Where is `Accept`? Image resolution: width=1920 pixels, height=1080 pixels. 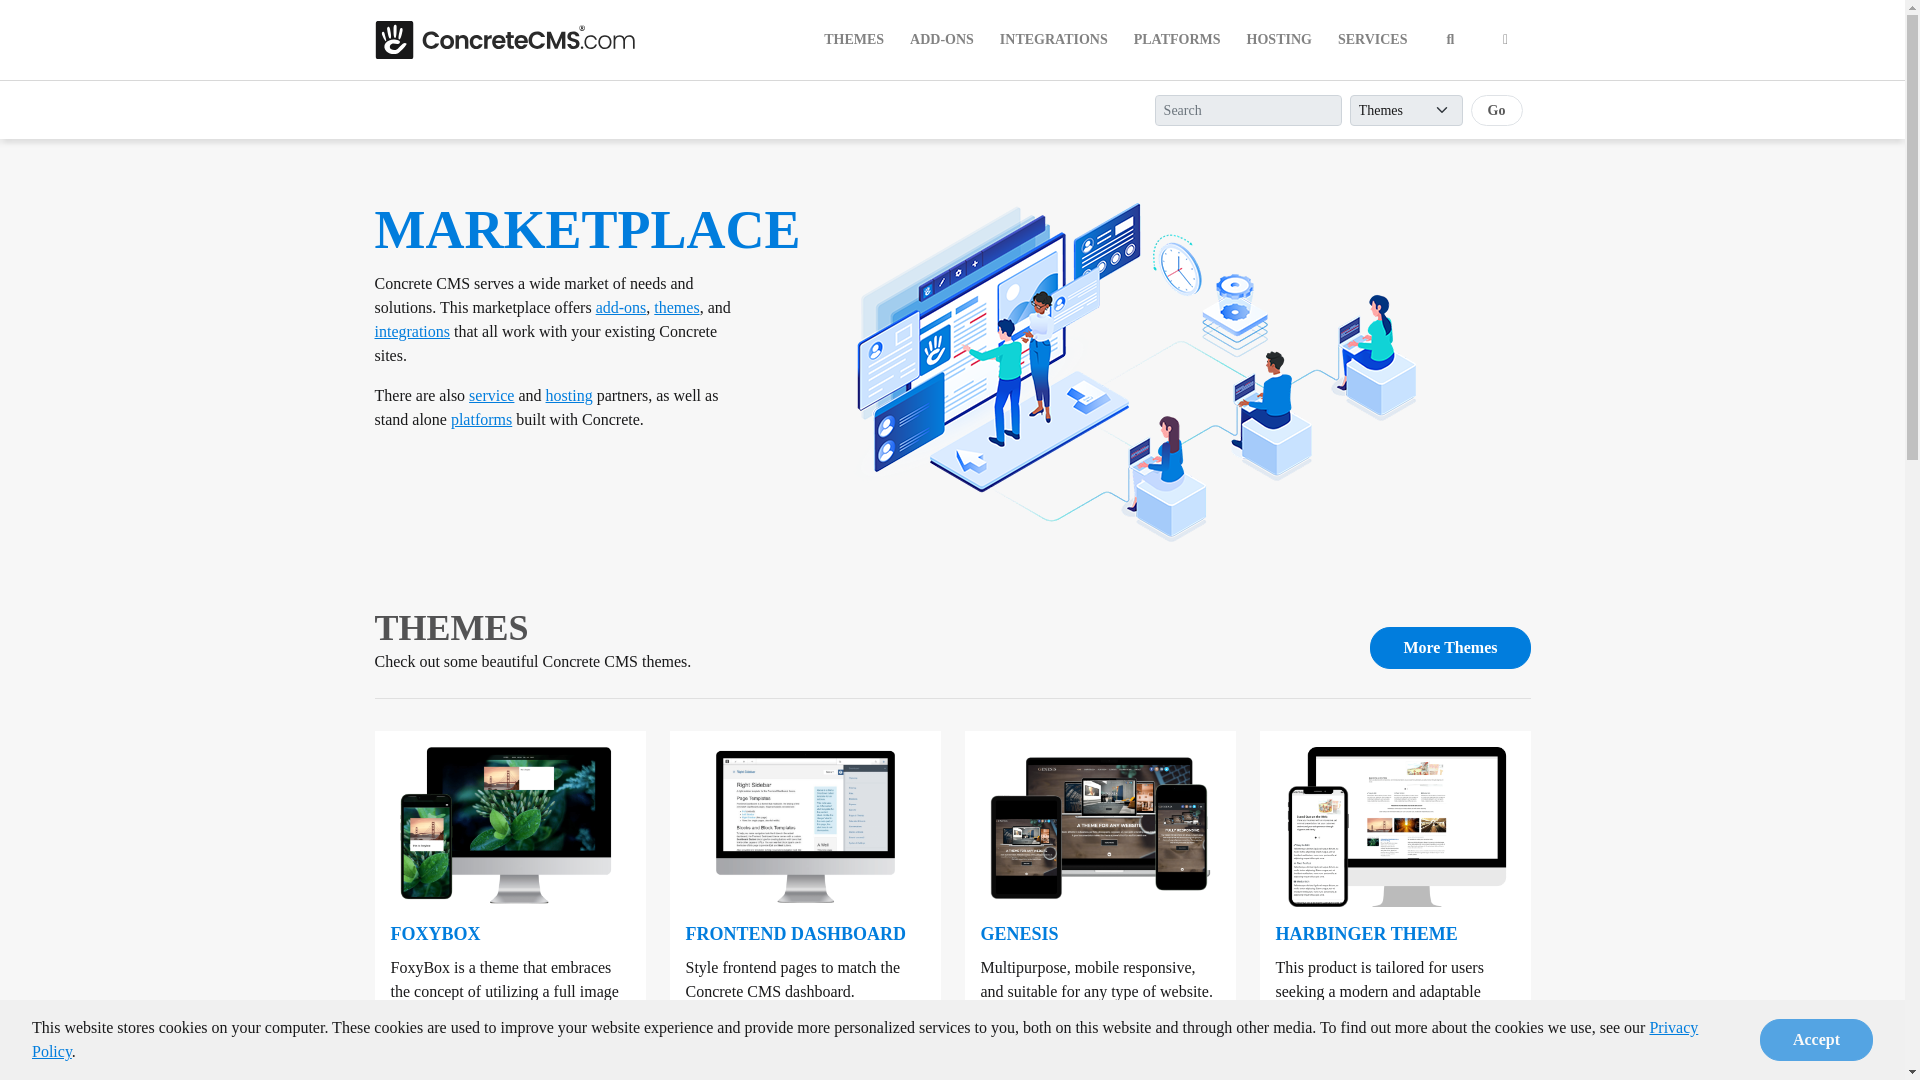 Accept is located at coordinates (1816, 1042).